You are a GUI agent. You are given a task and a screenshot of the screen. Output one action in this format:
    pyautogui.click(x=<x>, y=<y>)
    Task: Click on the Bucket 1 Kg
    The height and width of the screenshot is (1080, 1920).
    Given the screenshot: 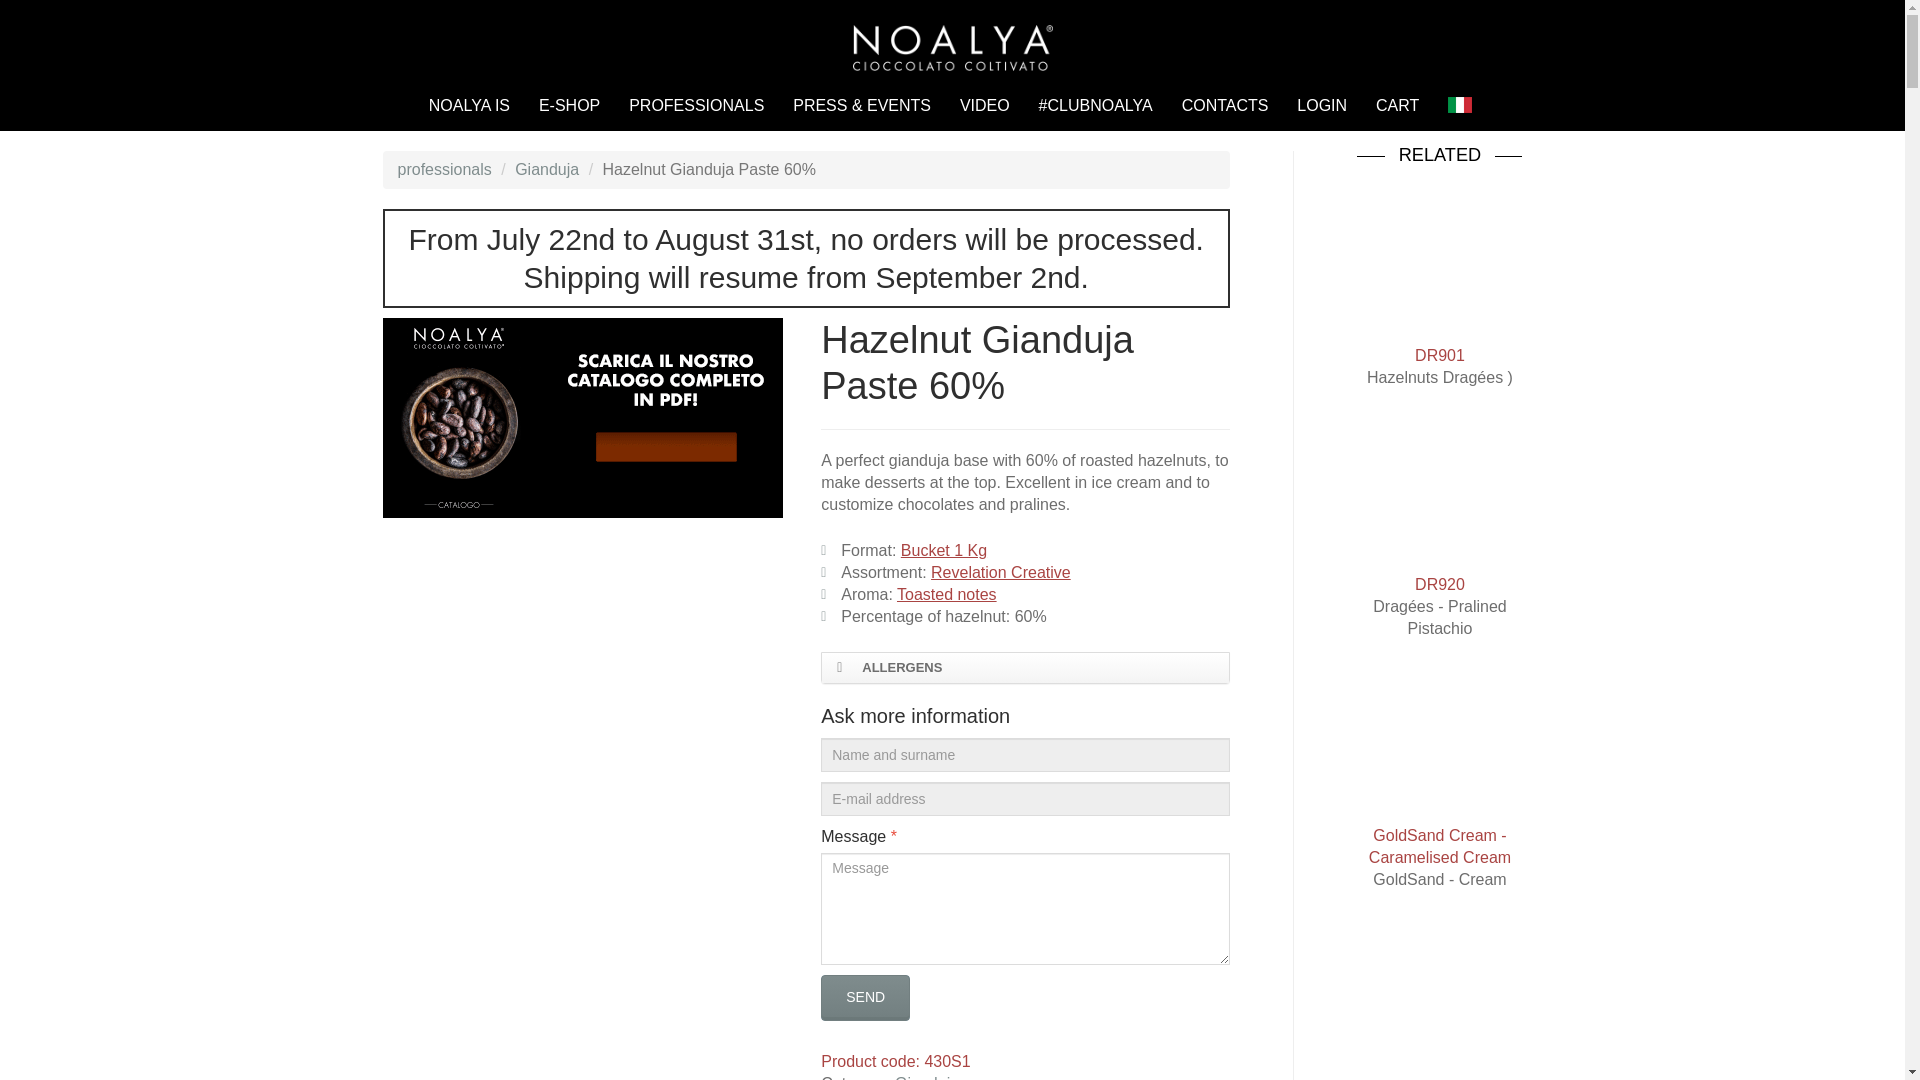 What is the action you would take?
    pyautogui.click(x=943, y=550)
    